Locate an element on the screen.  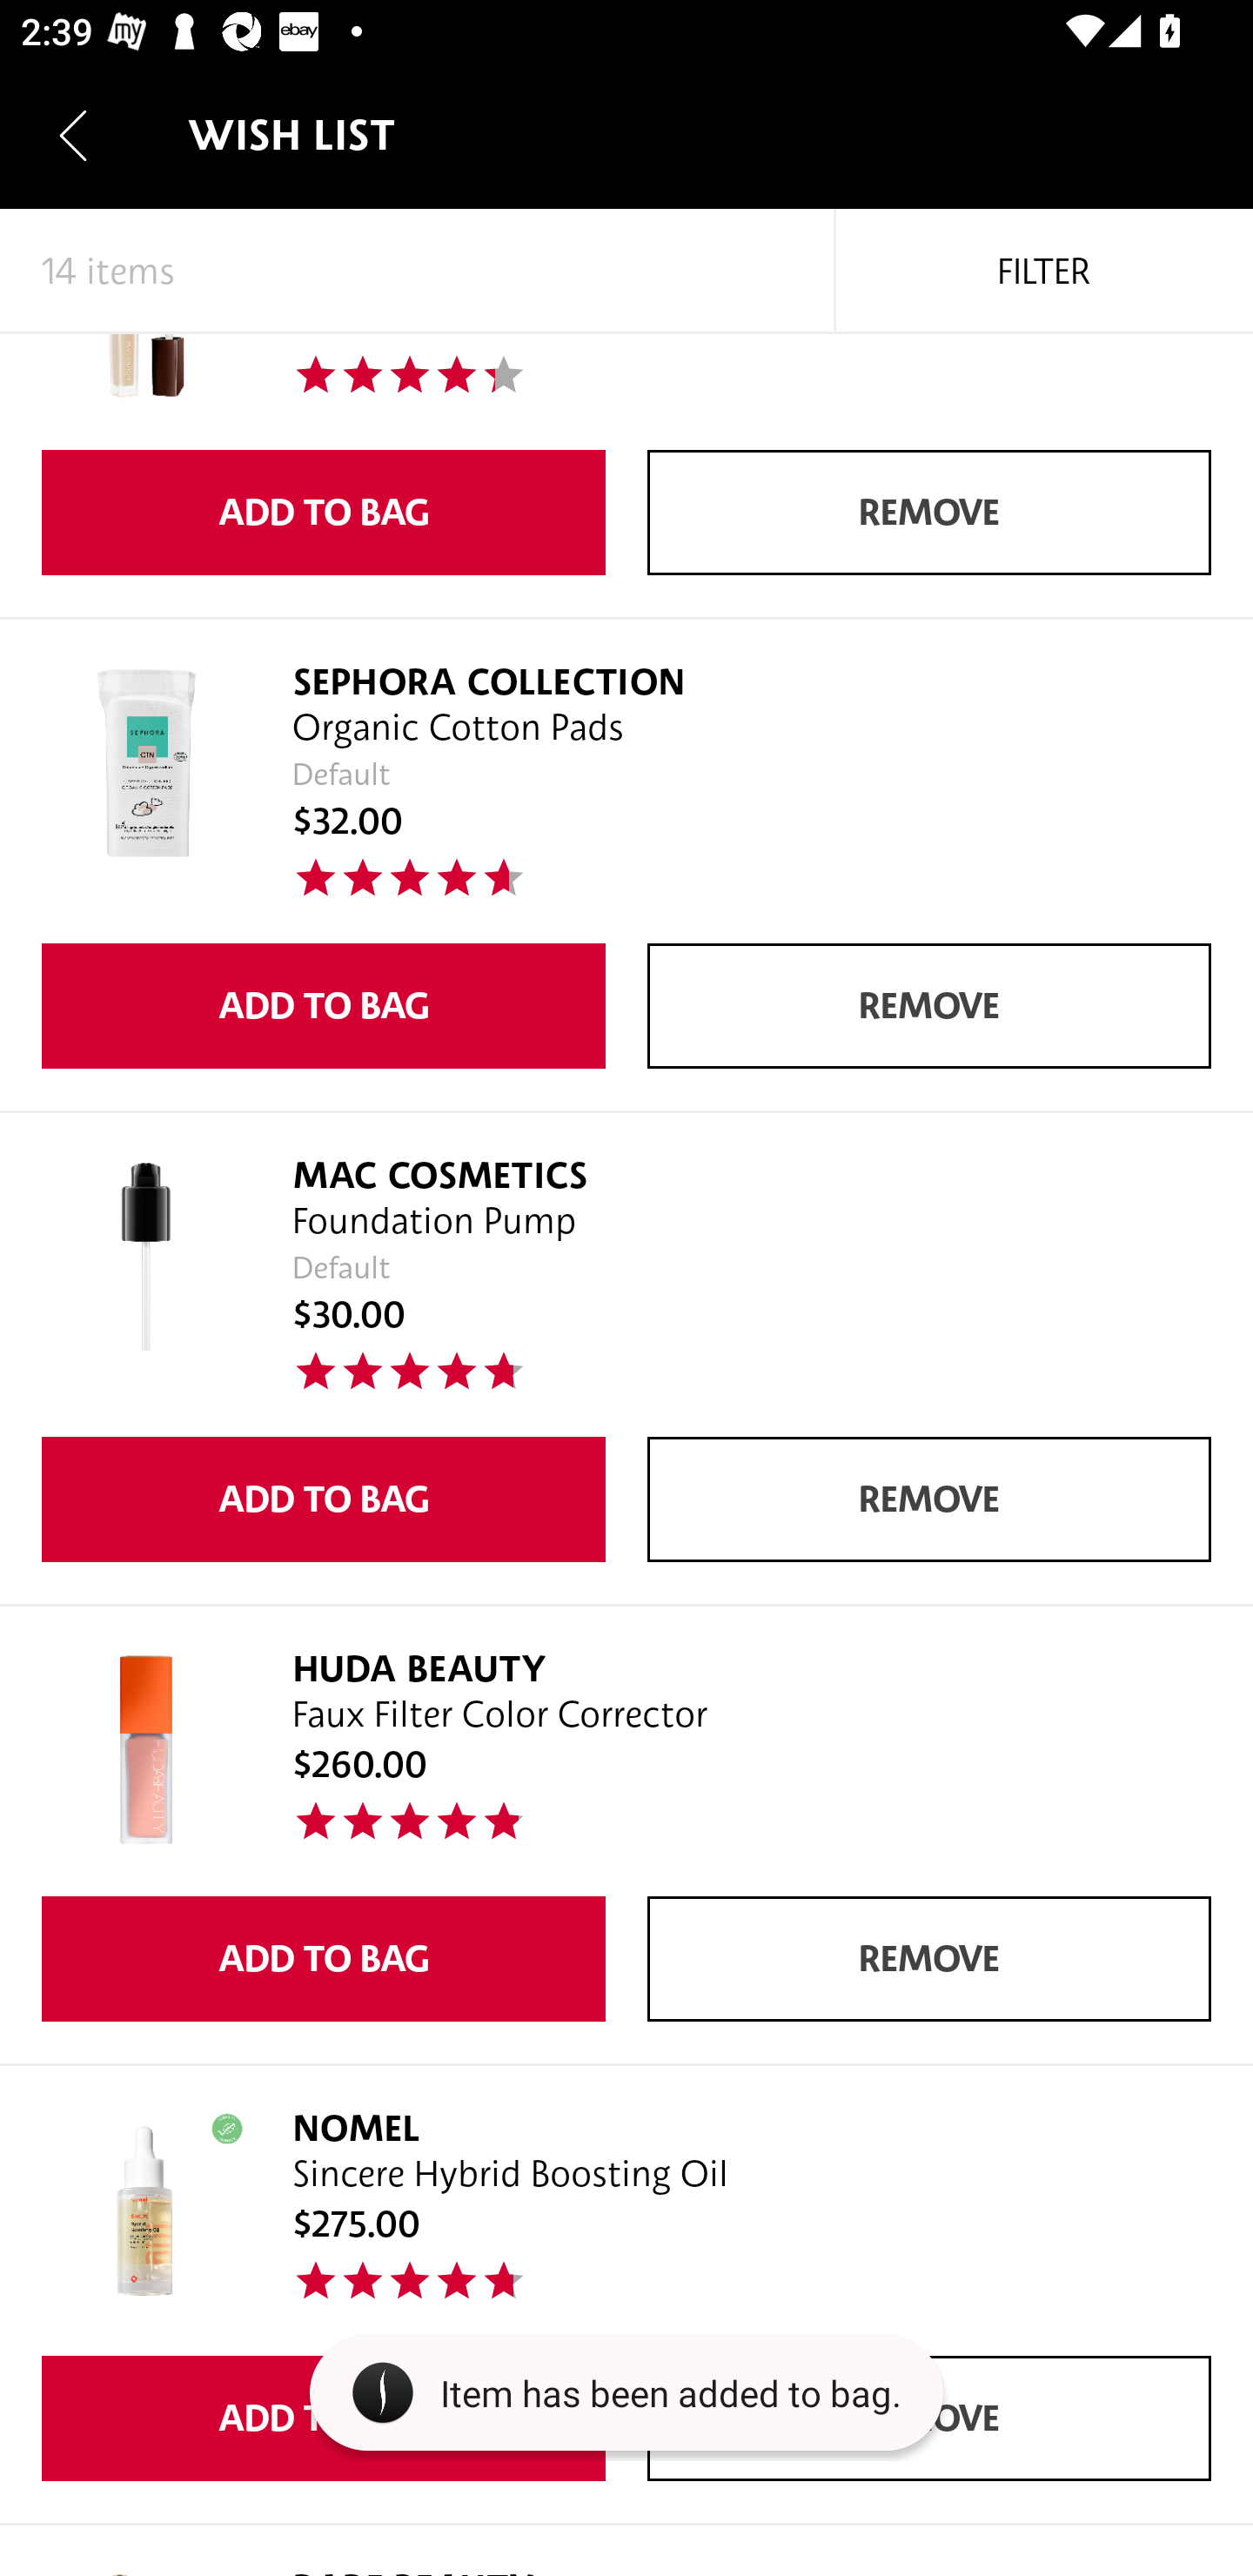
ADD TO BAG is located at coordinates (323, 1958).